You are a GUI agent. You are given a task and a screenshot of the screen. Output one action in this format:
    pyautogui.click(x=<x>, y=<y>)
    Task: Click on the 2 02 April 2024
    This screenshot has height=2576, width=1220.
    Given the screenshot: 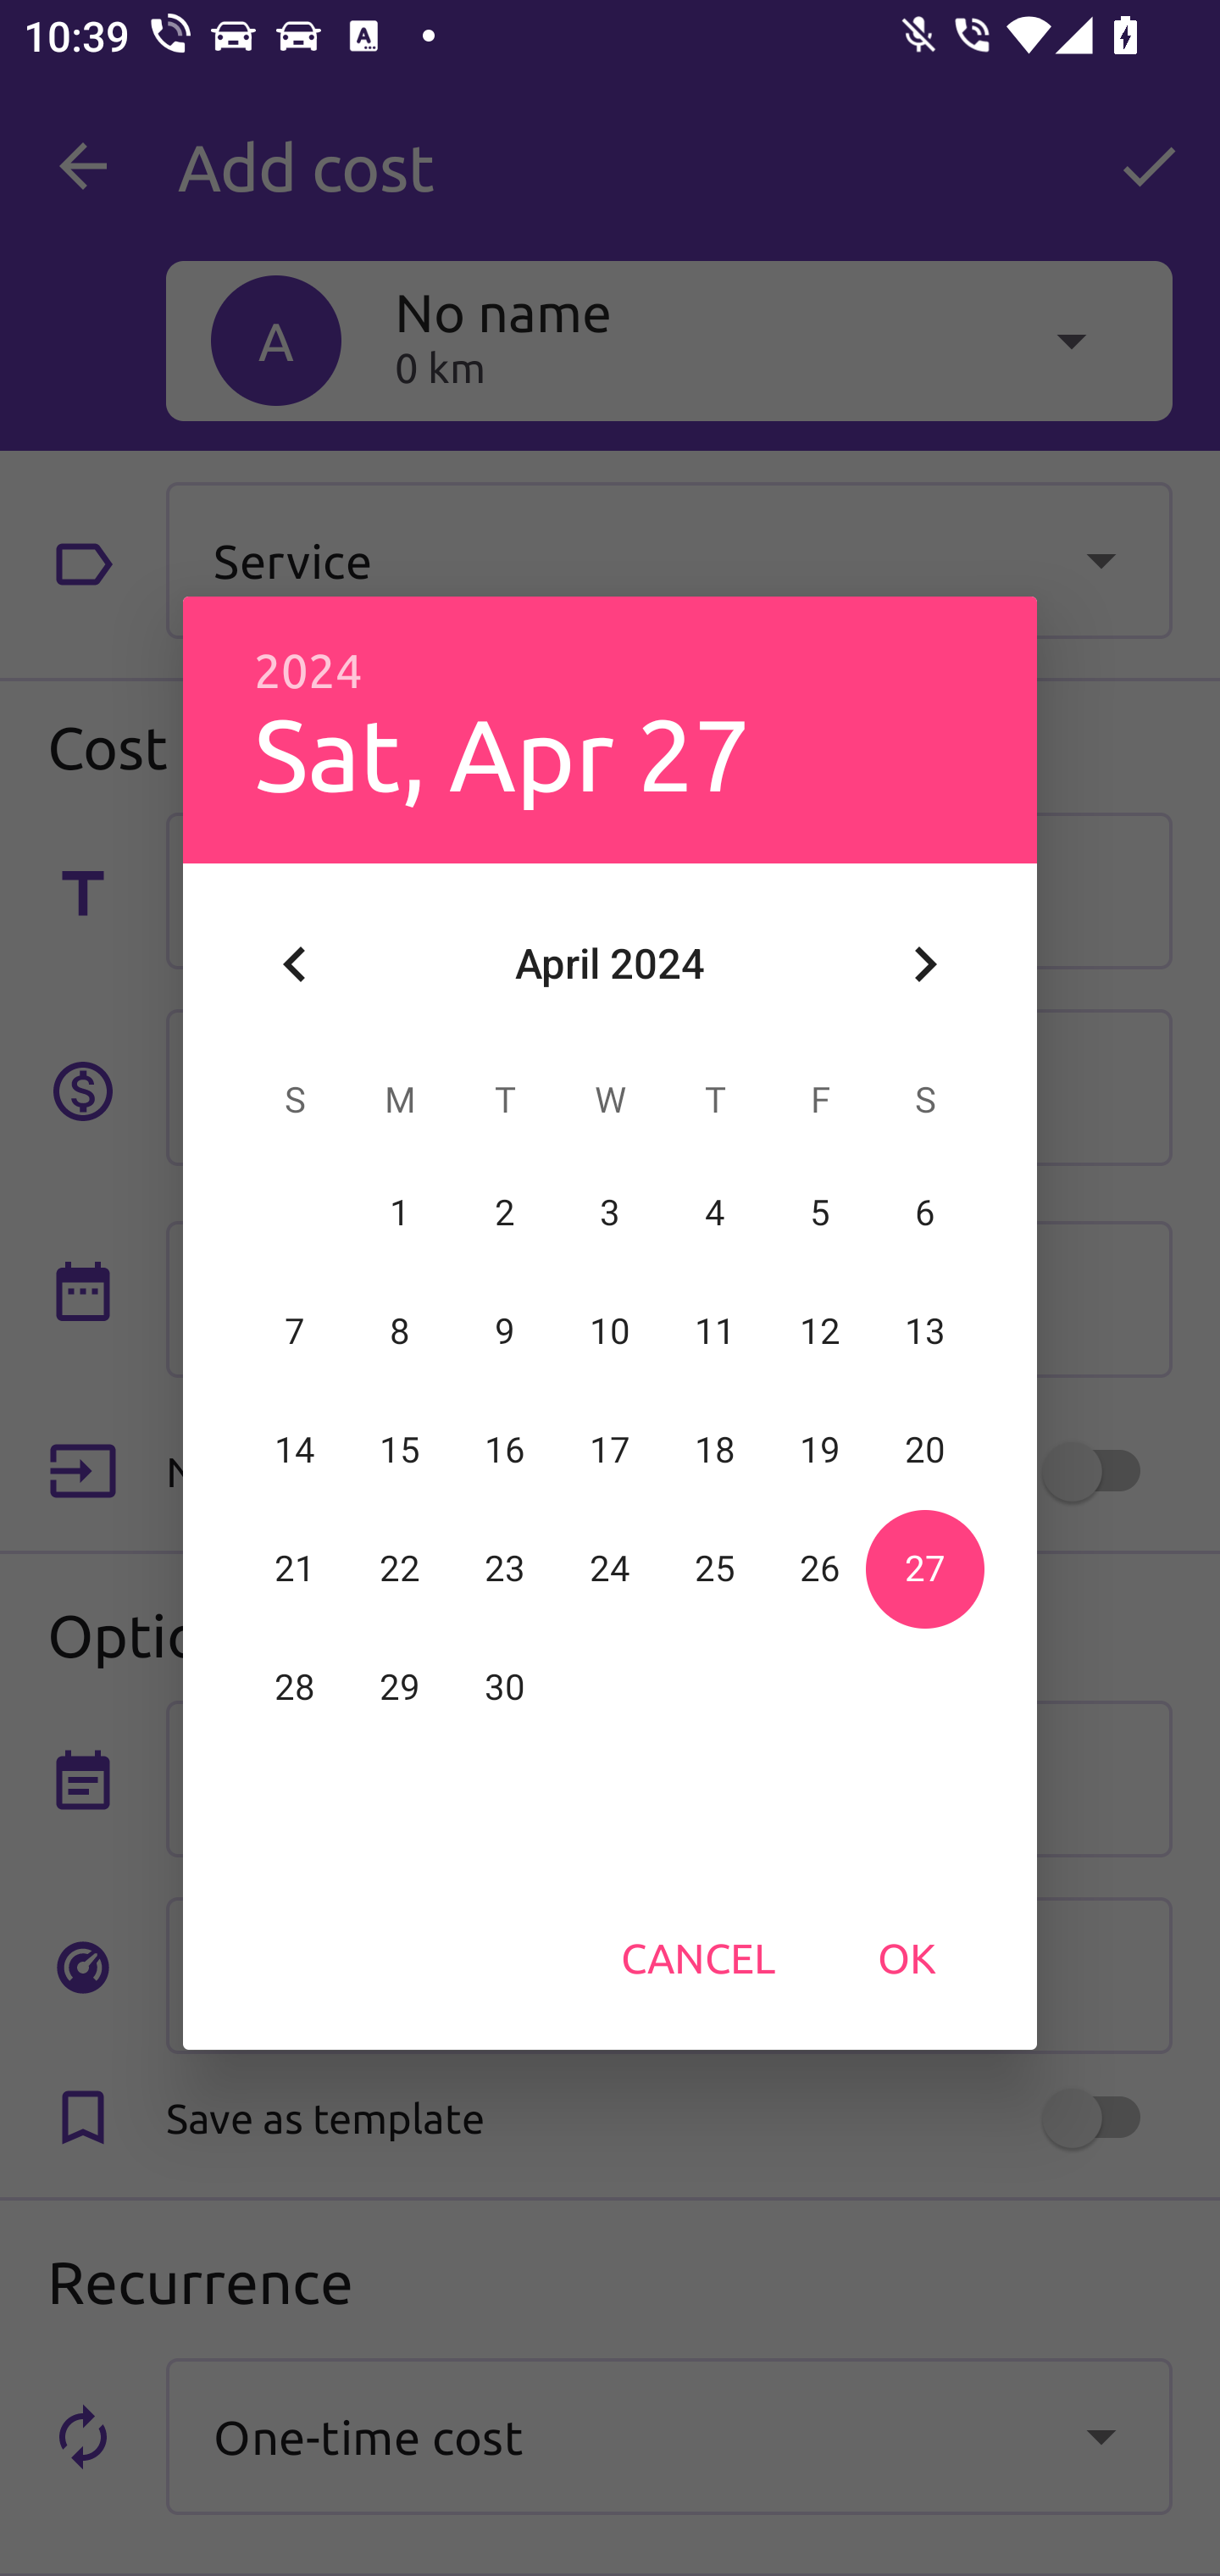 What is the action you would take?
    pyautogui.click(x=505, y=1213)
    